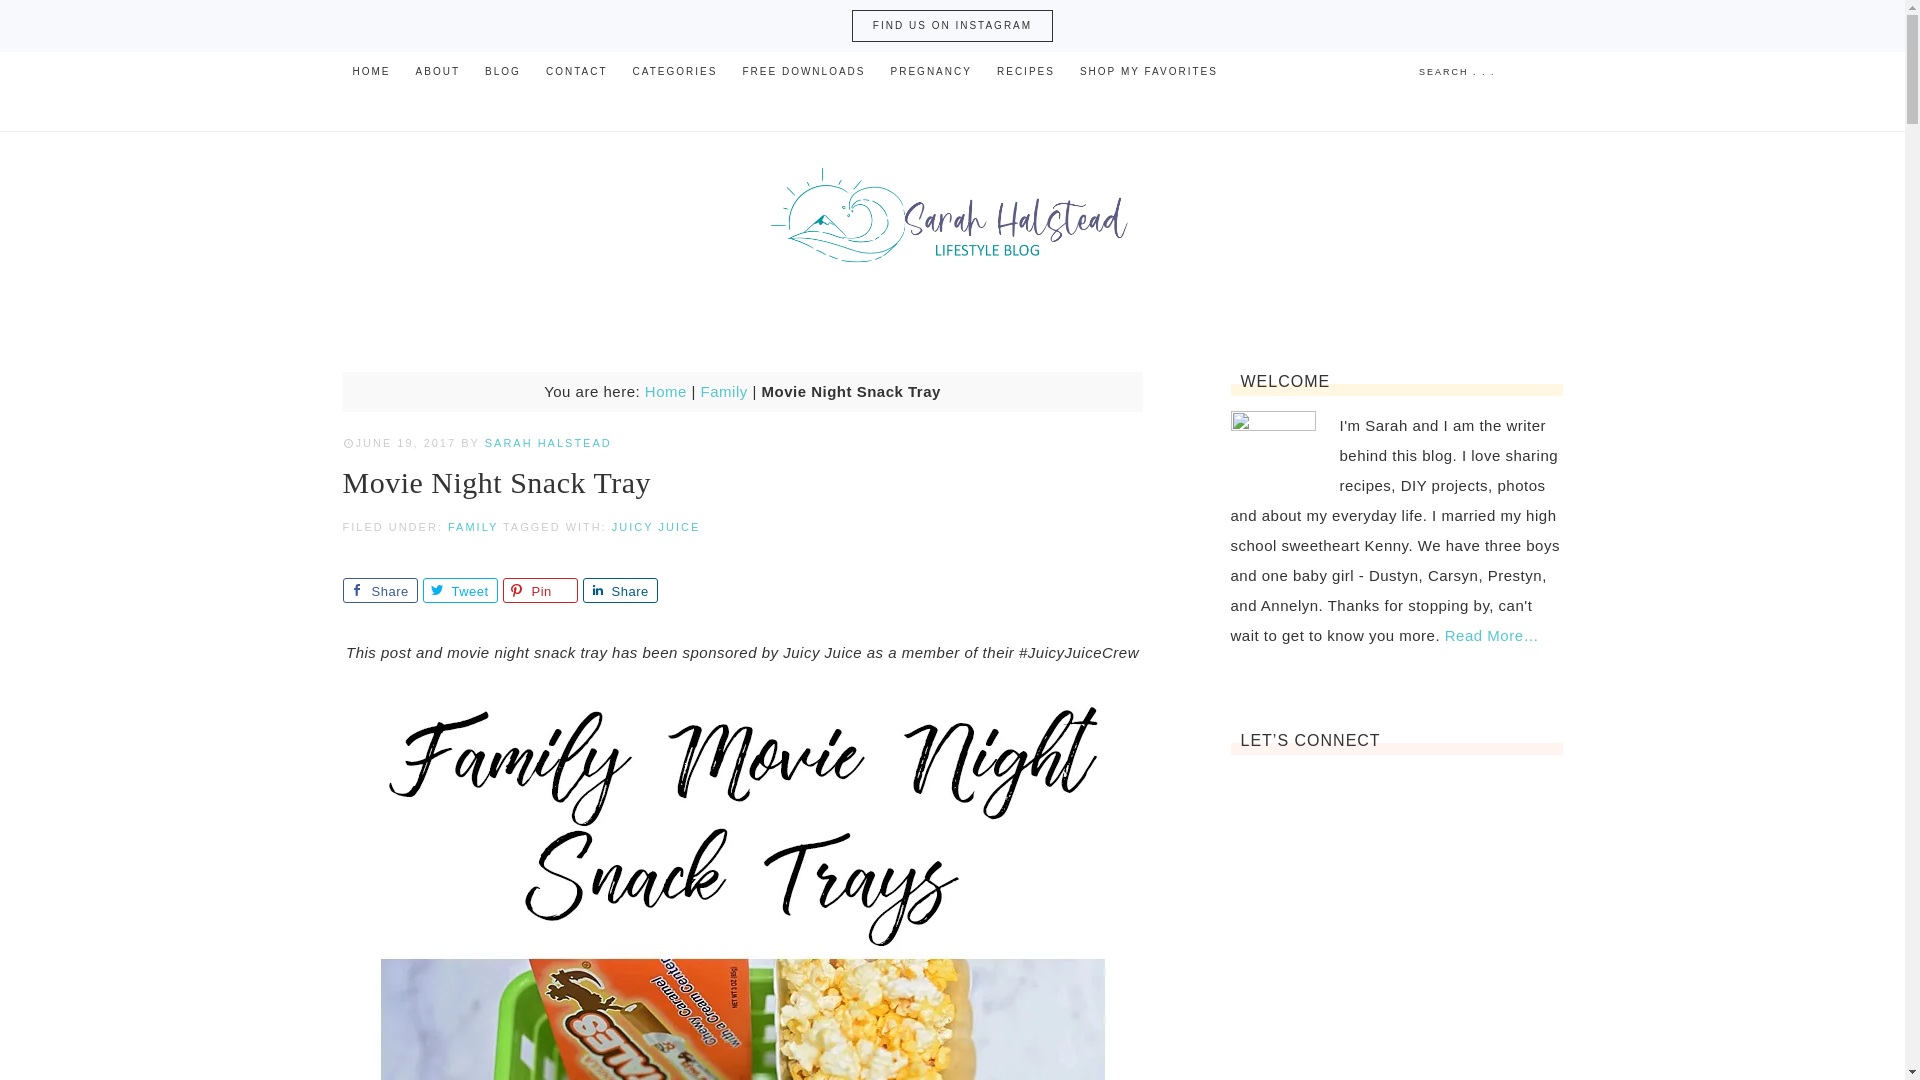  Describe the element at coordinates (370, 71) in the screenshot. I see `HOME` at that location.